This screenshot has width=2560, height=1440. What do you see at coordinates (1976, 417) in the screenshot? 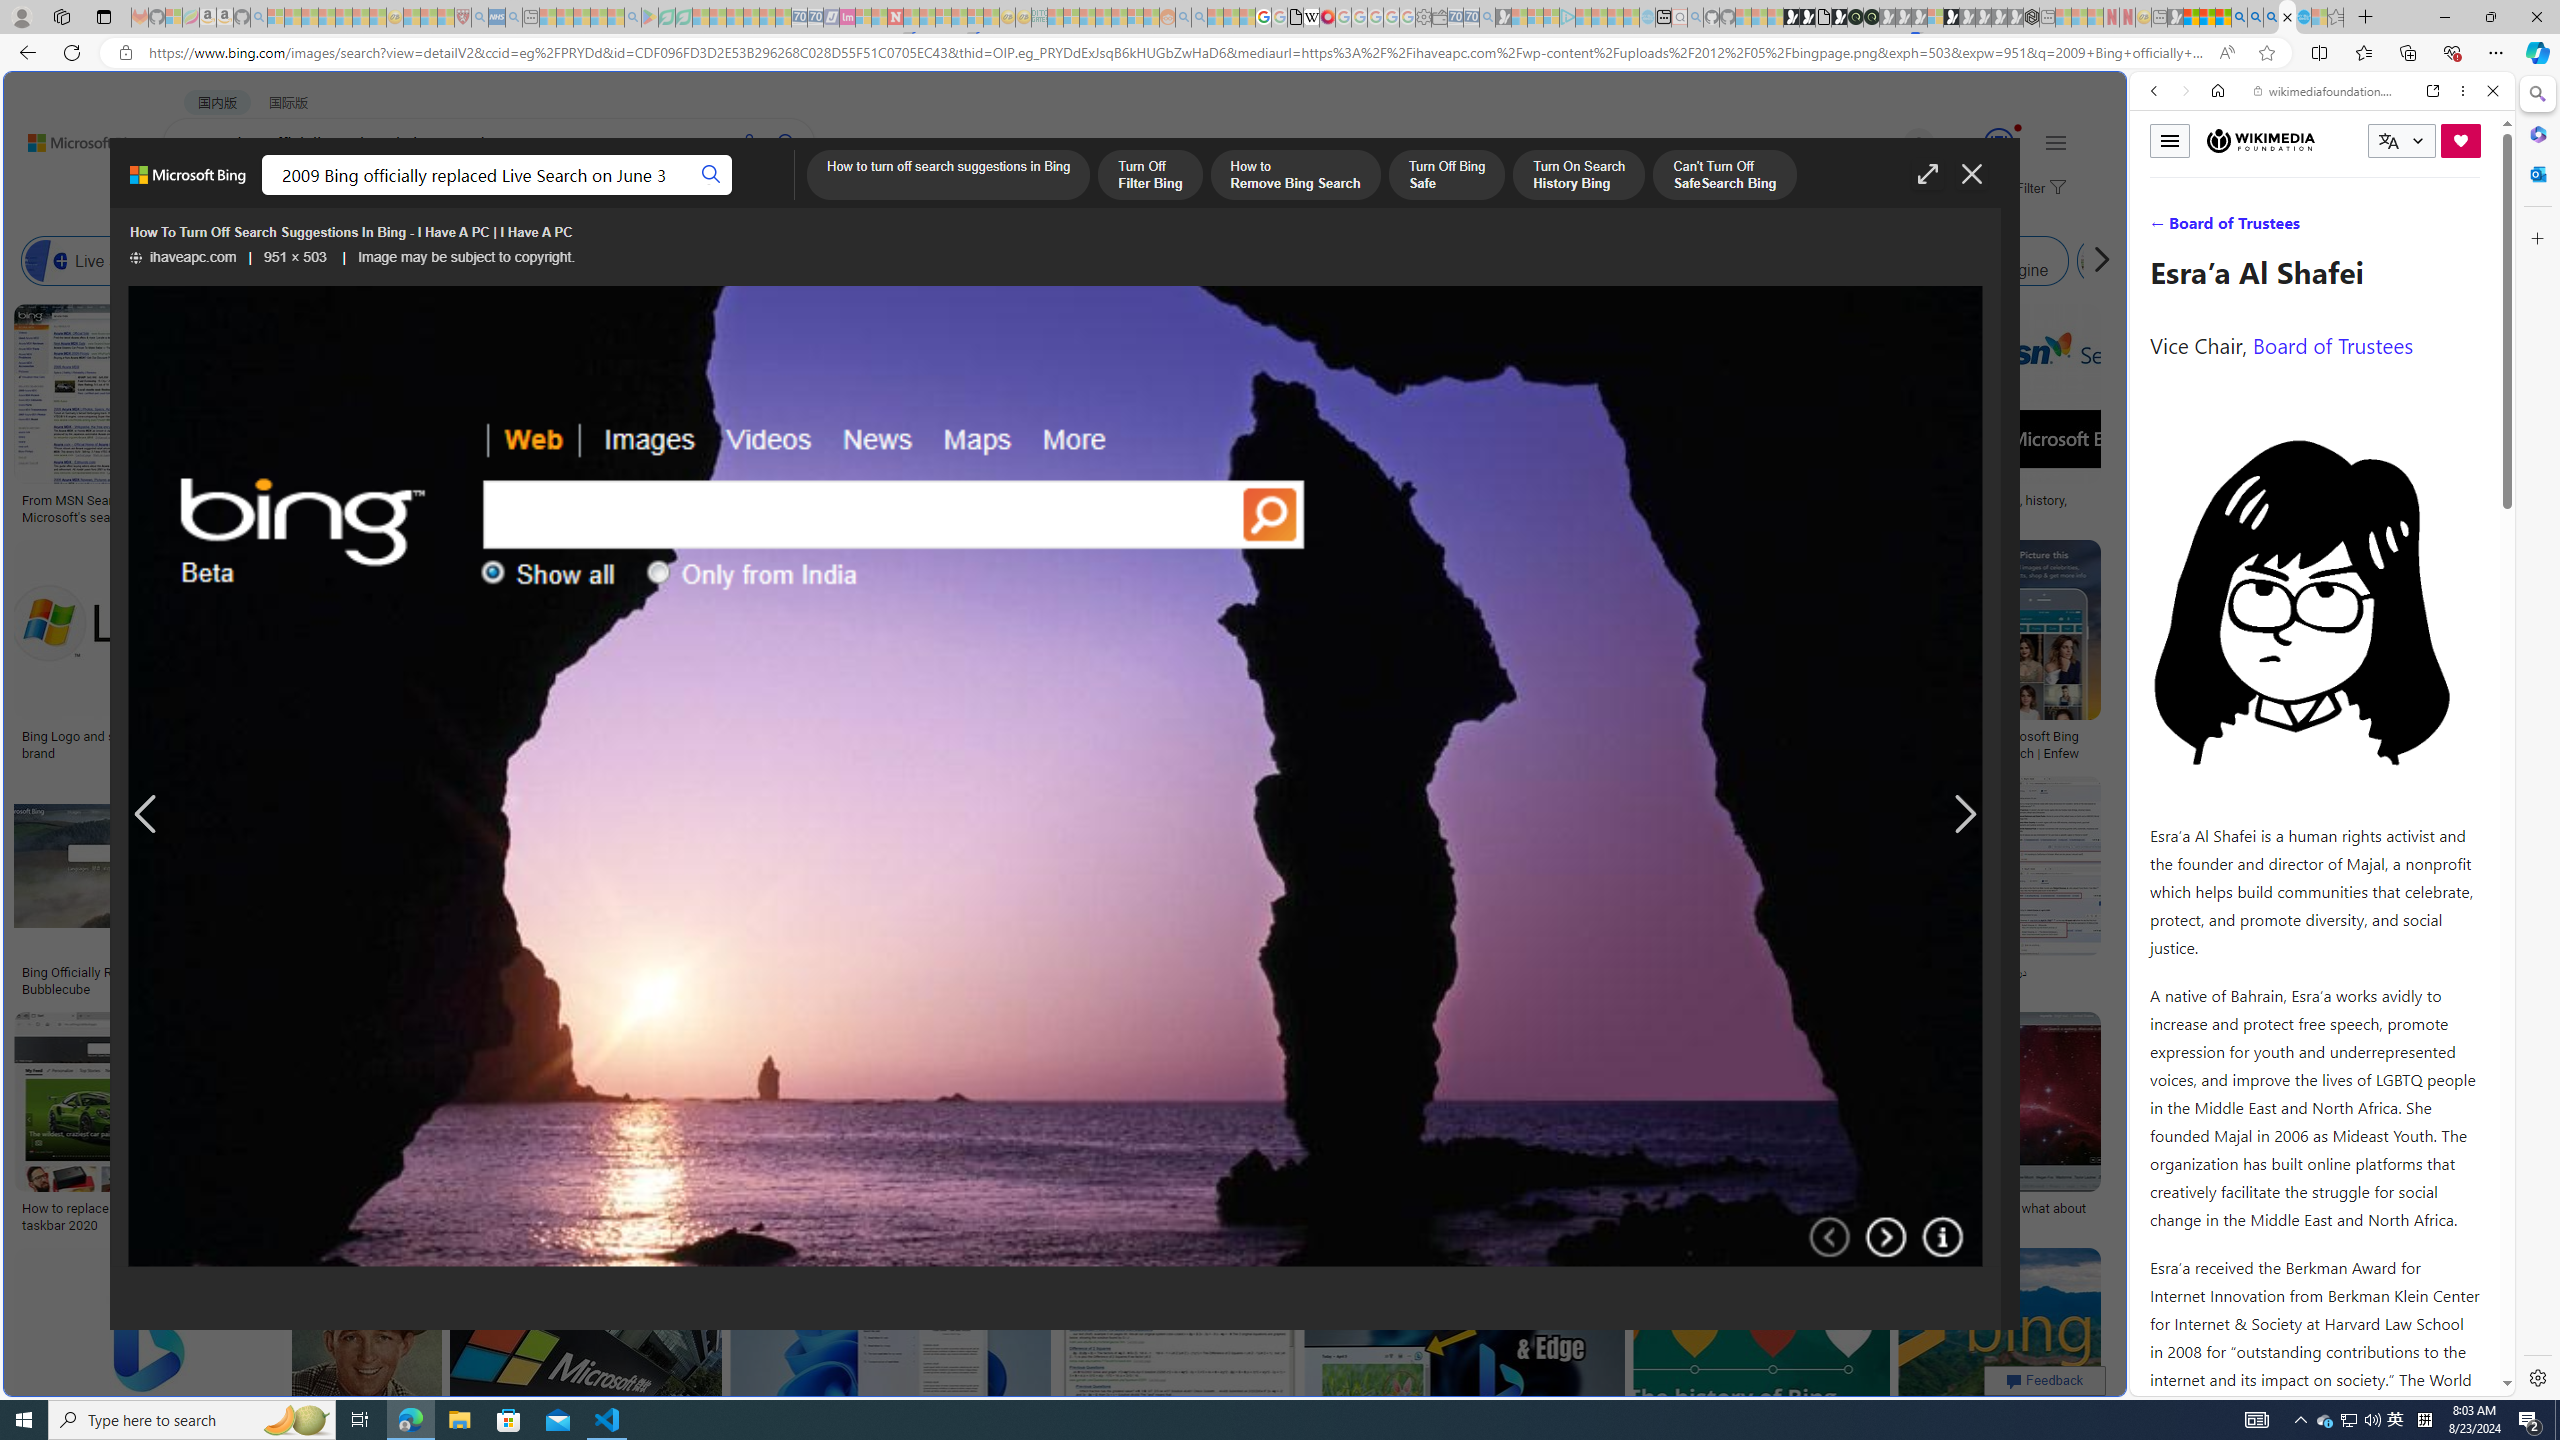
I see `Bing Logo, symbol, meaning, history, PNG, brandSave` at bounding box center [1976, 417].